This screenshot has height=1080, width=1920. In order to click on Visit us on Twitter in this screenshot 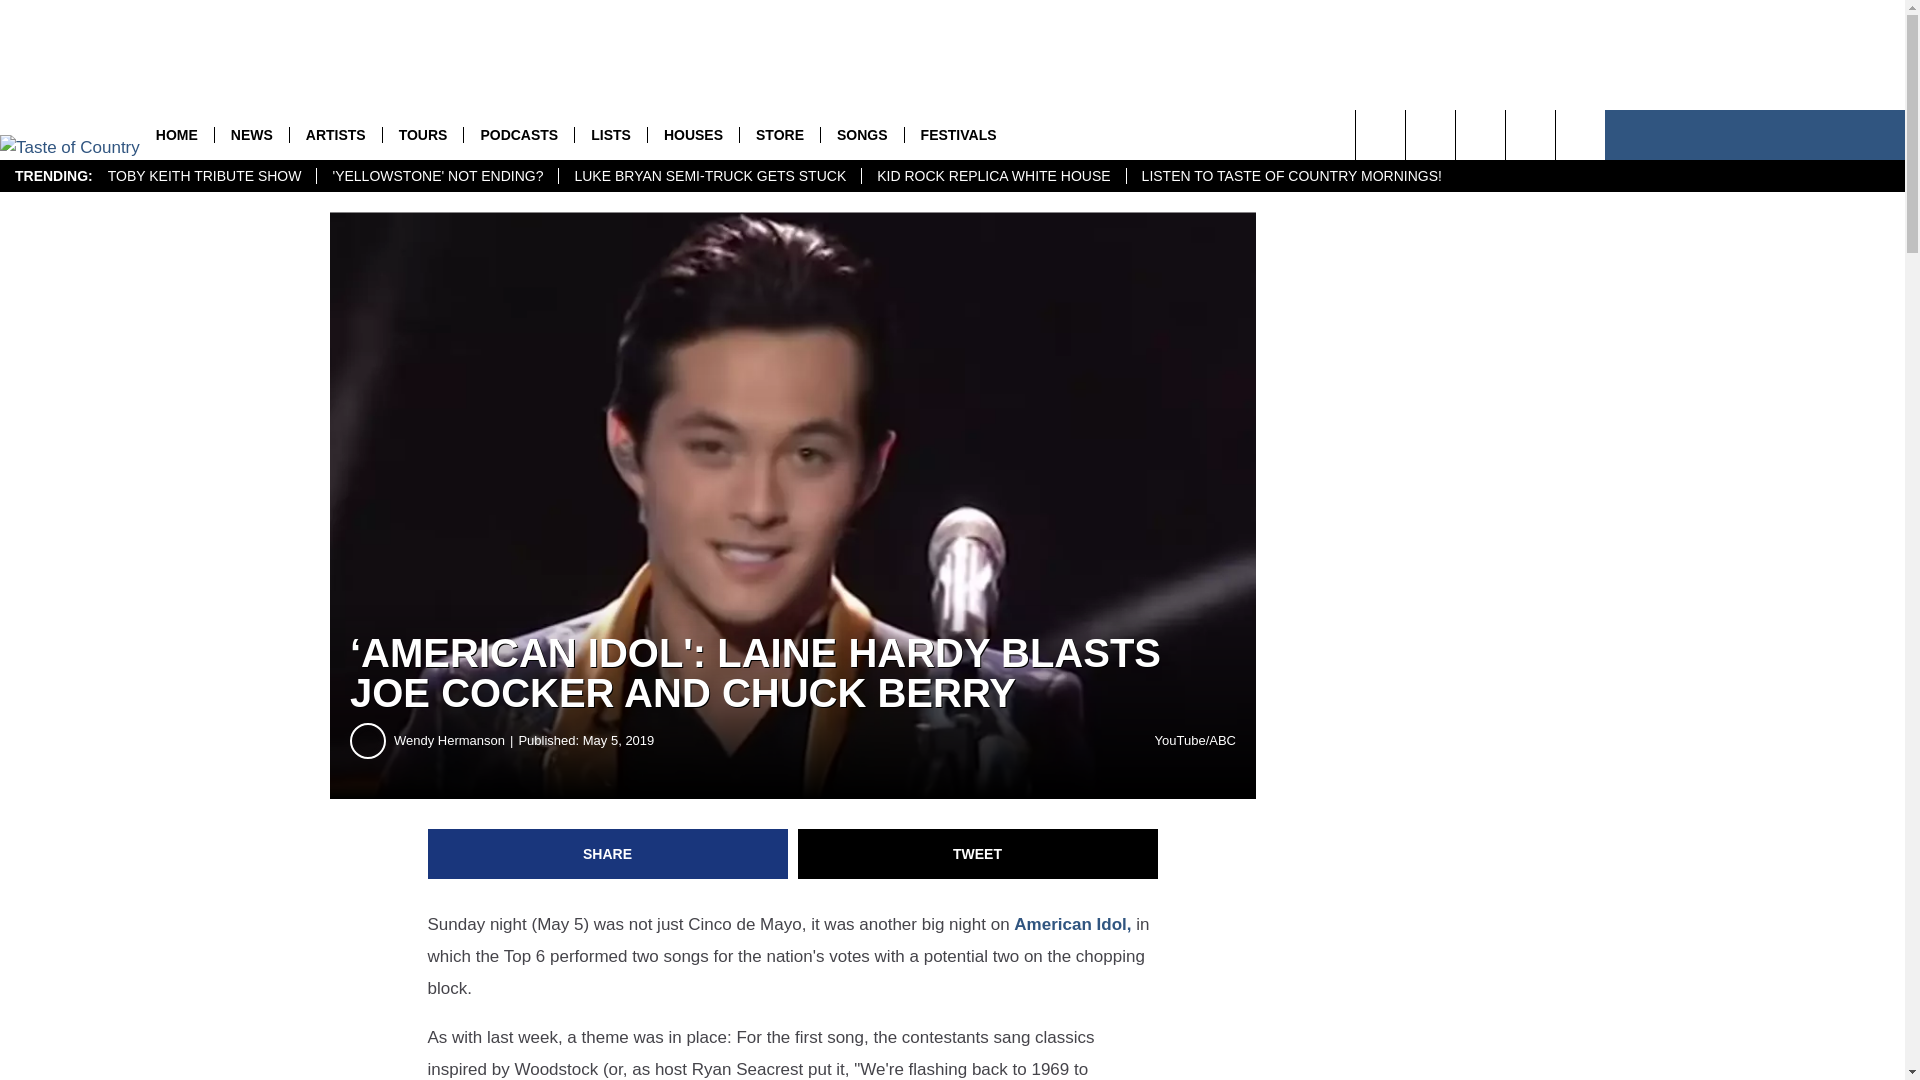, I will do `click(1580, 134)`.